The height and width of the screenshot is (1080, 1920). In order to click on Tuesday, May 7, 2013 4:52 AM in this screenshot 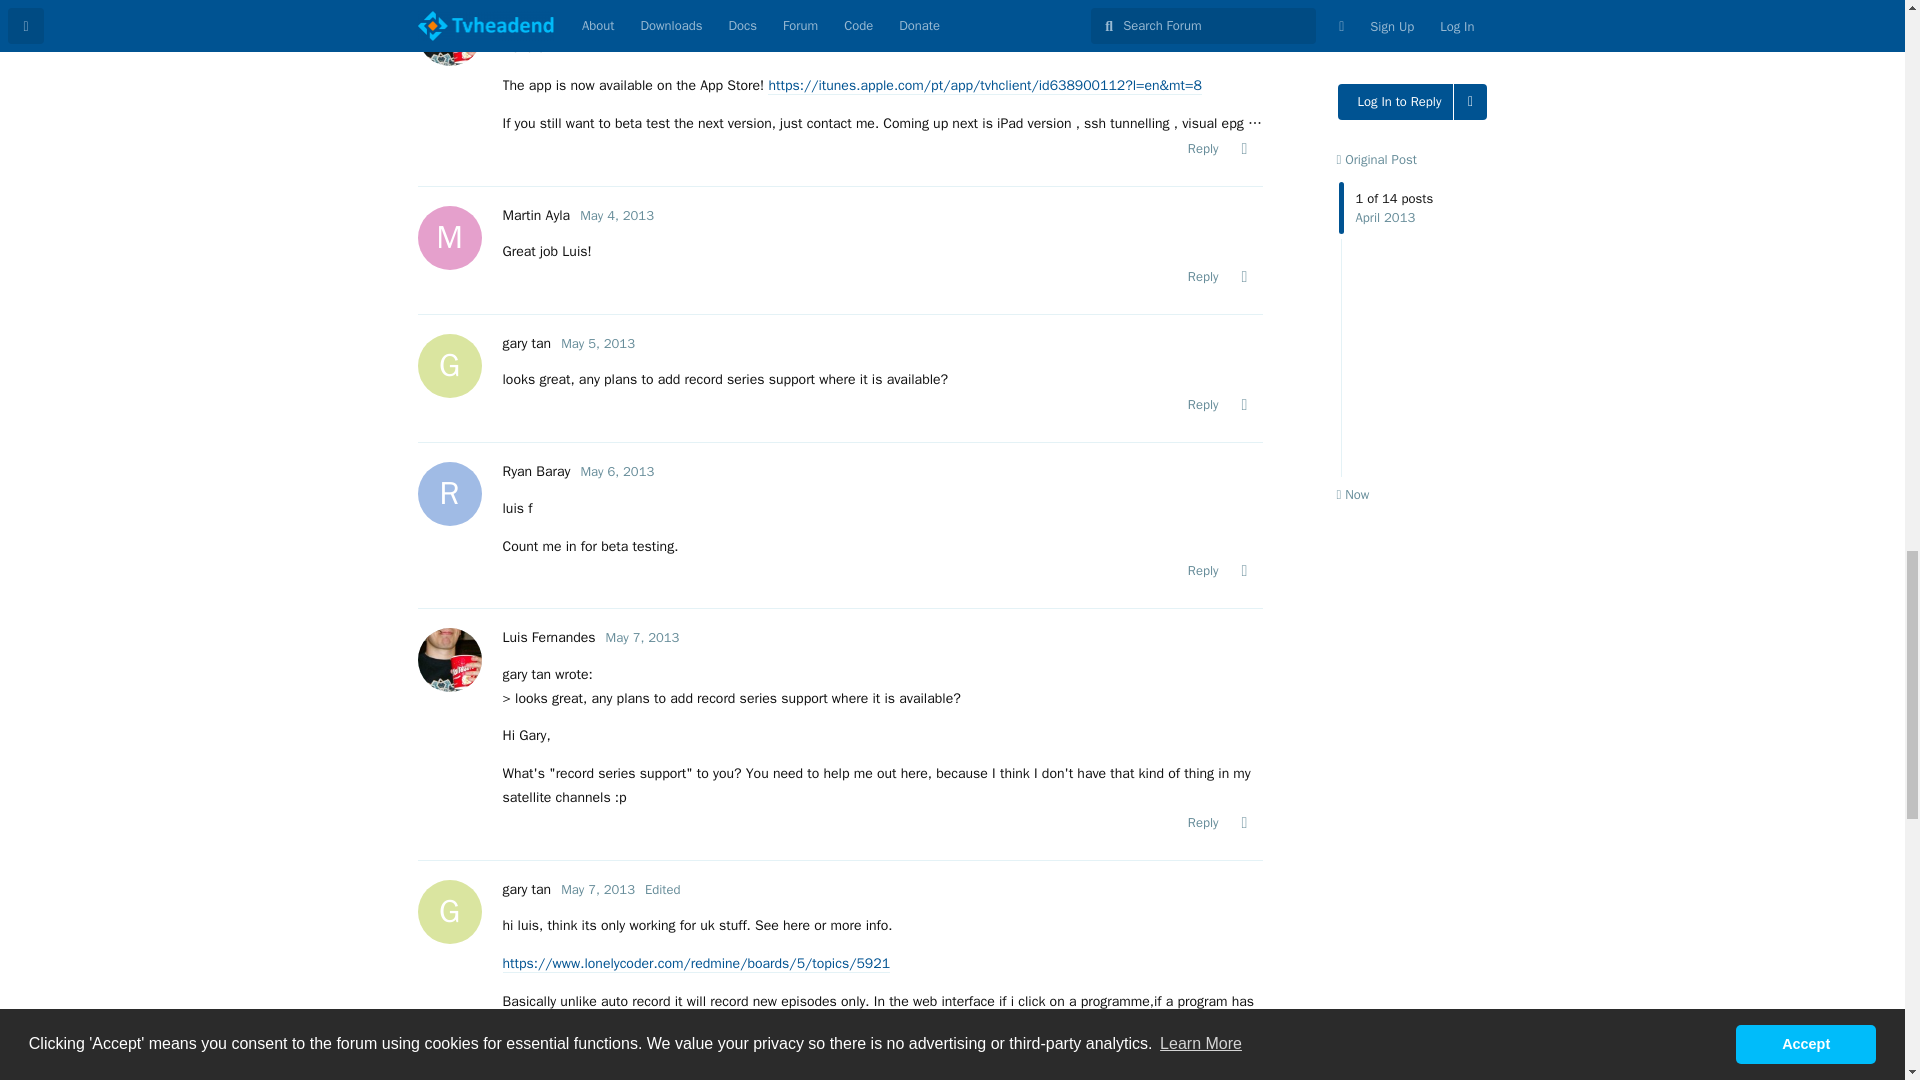, I will do `click(598, 889)`.